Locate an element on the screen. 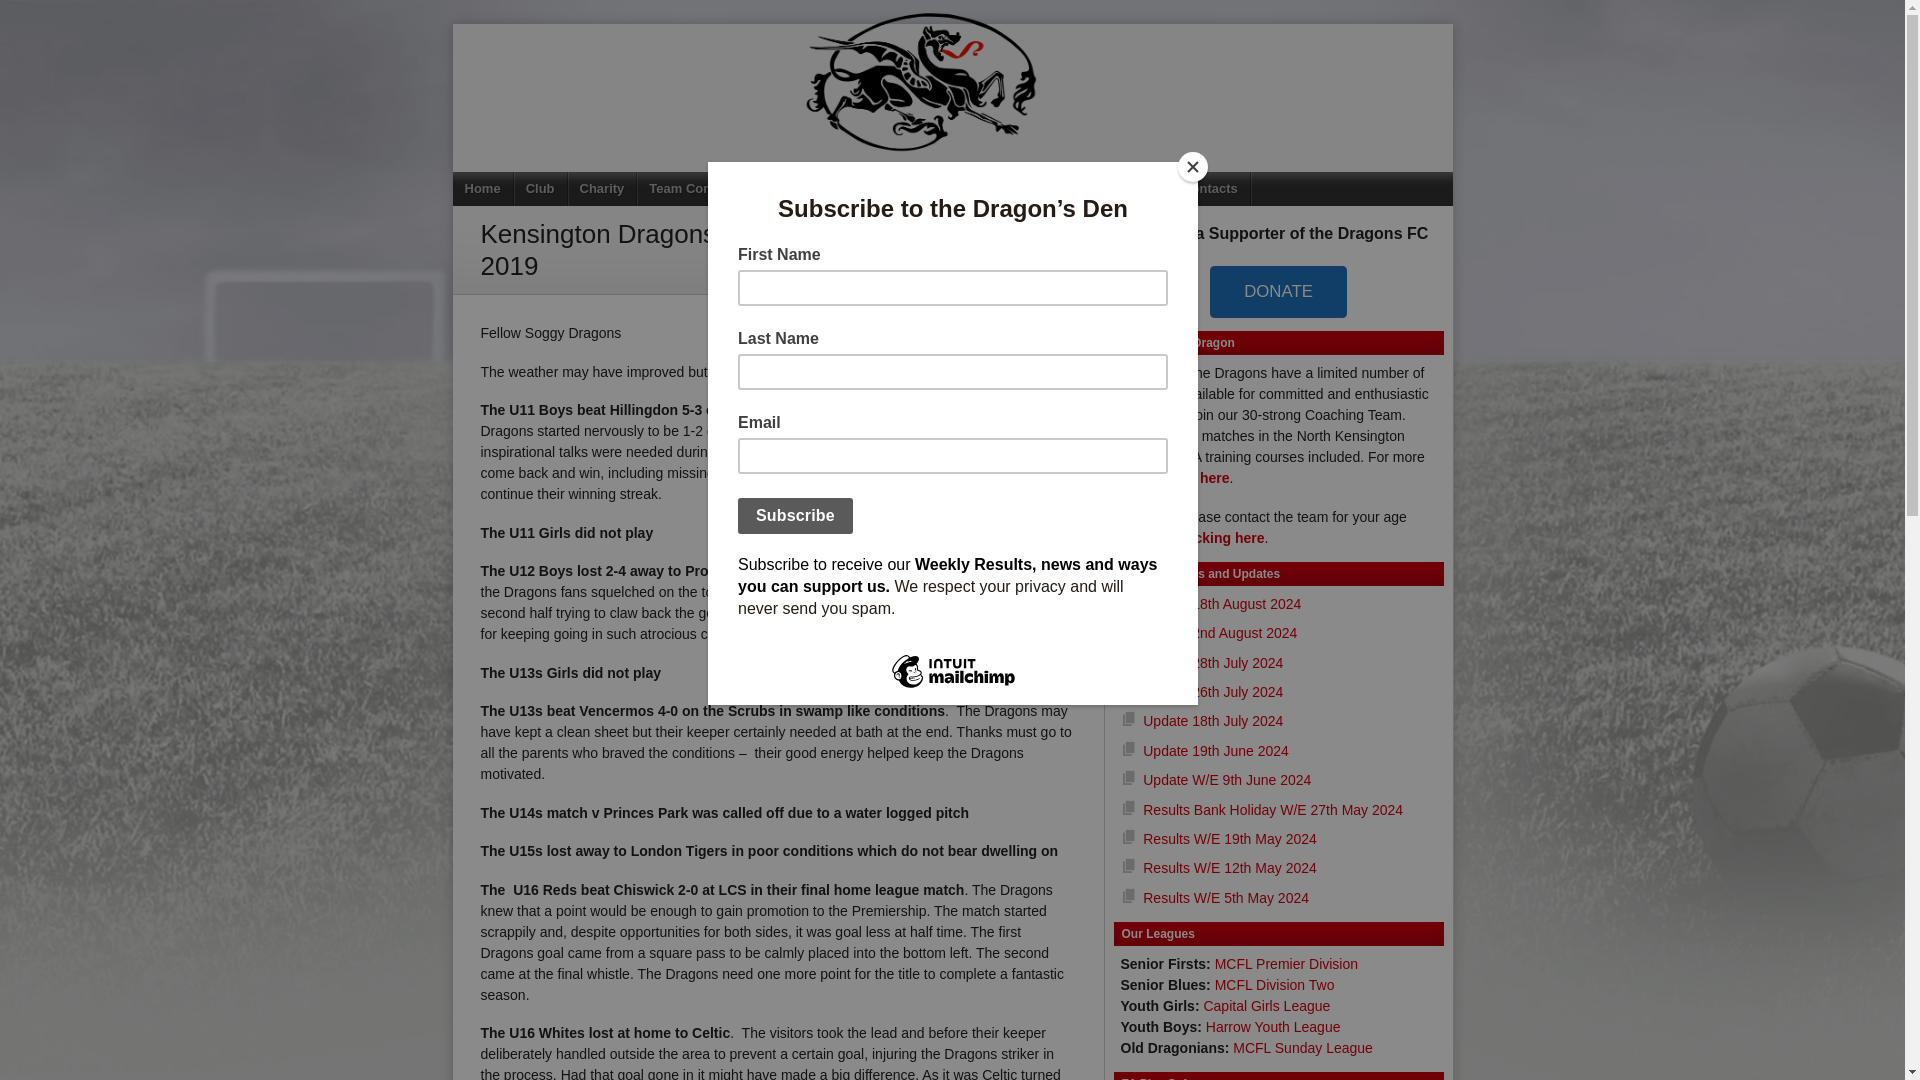  Match Reports is located at coordinates (812, 188).